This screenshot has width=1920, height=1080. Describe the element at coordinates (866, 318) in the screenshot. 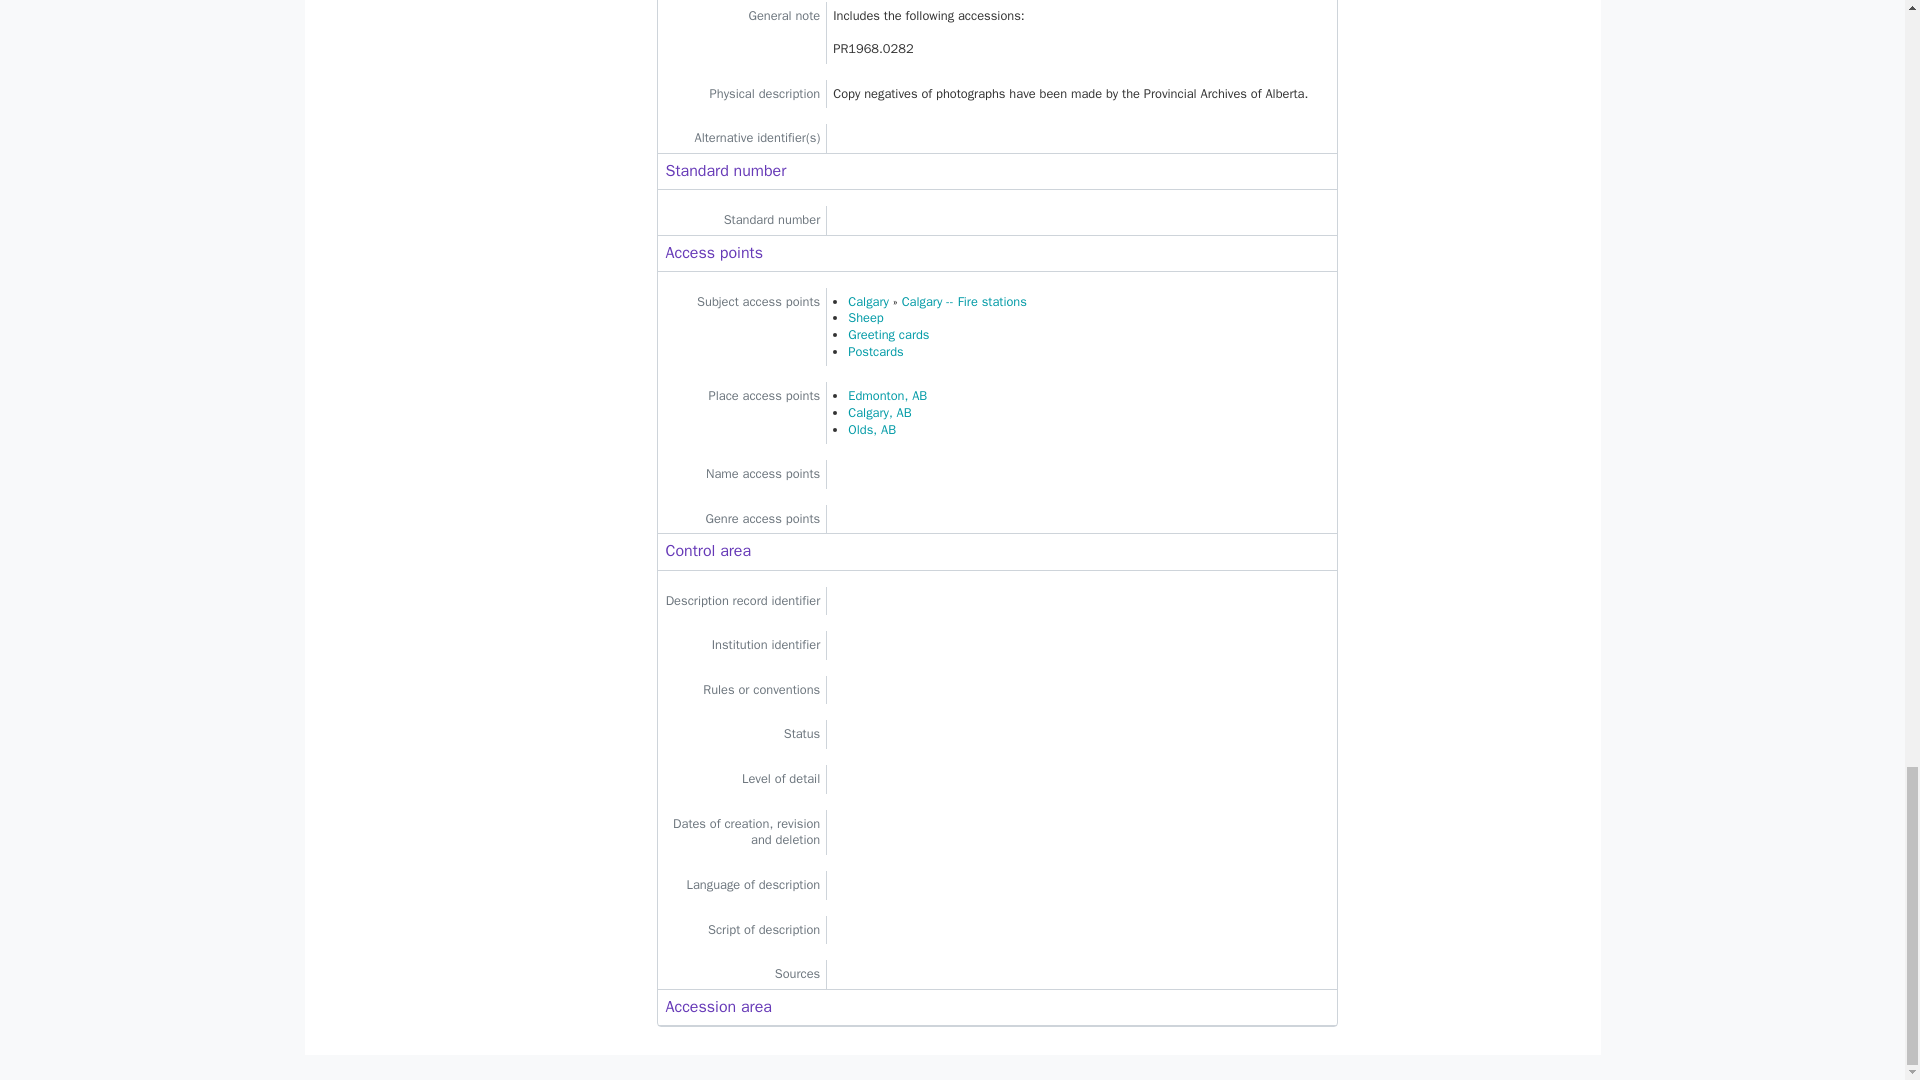

I see `Sheep` at that location.